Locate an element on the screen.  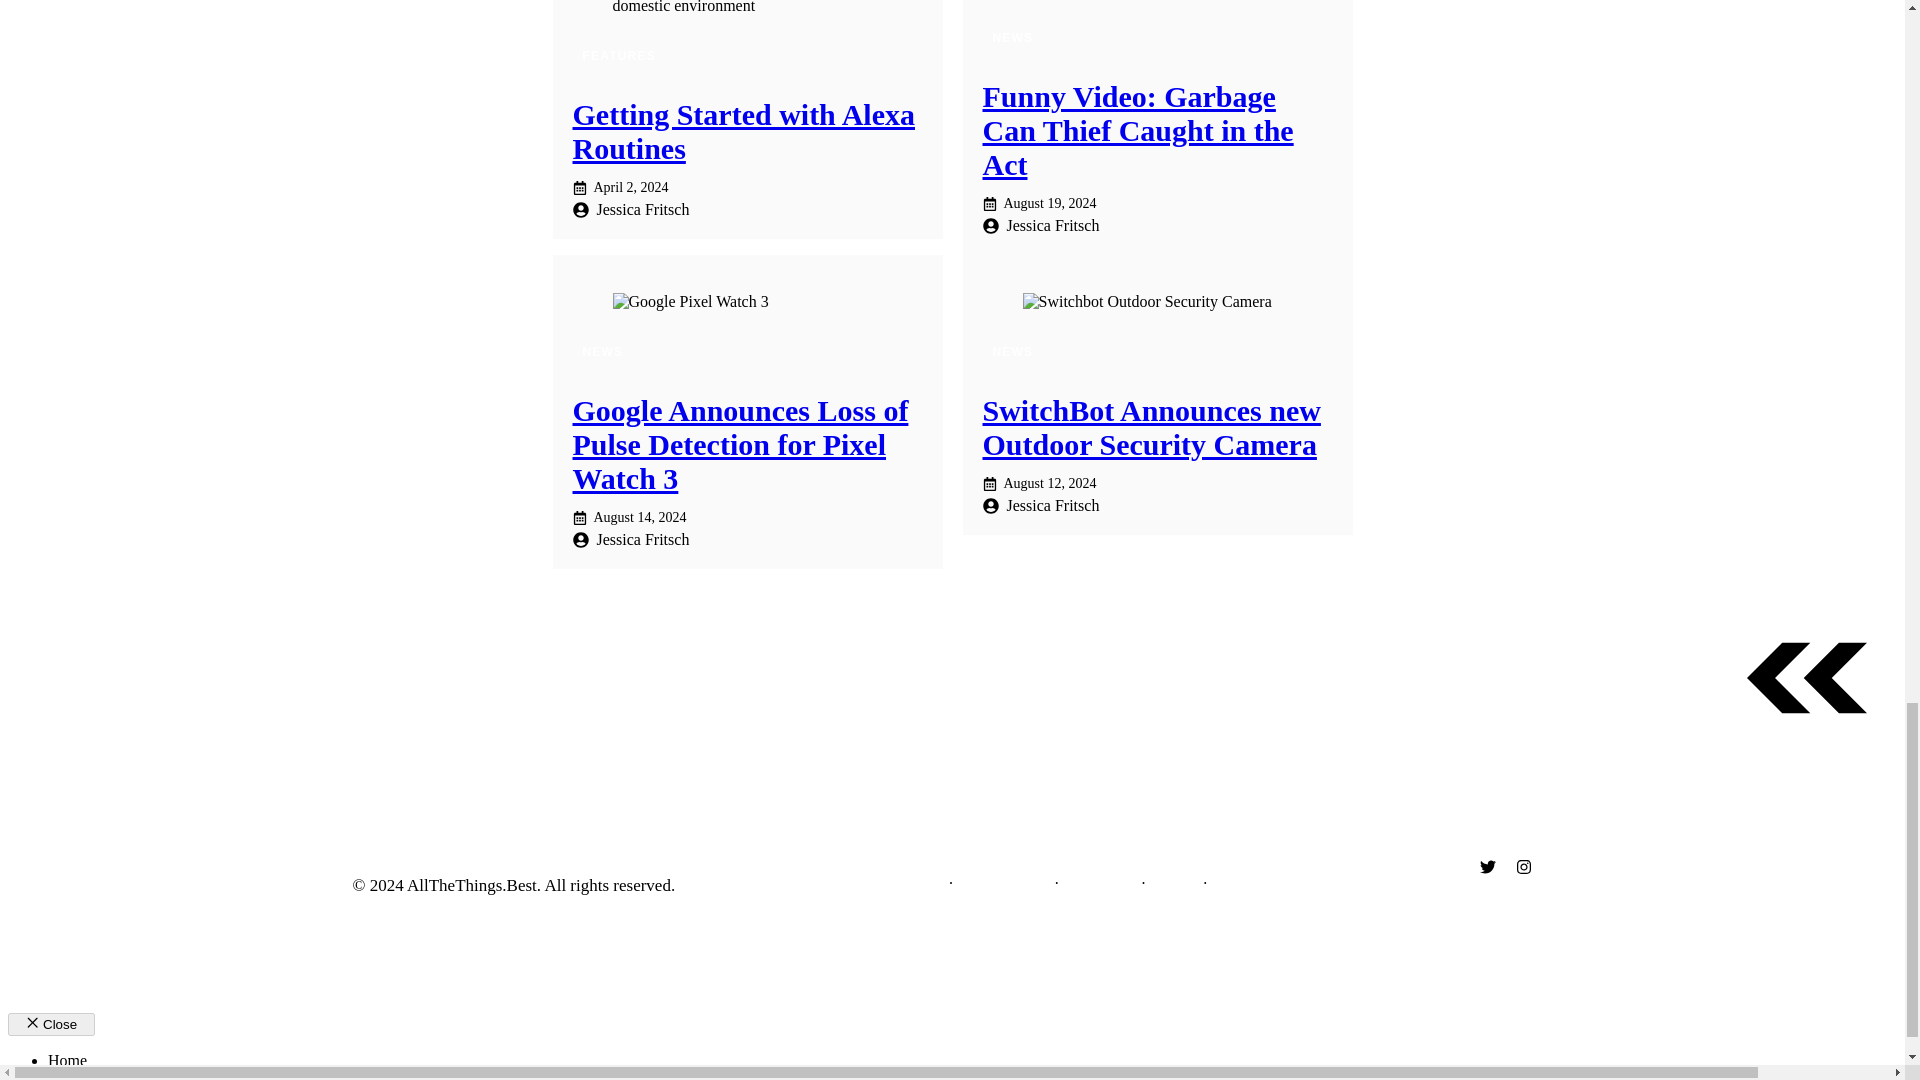
Getting Started with Alexa Routines is located at coordinates (742, 132).